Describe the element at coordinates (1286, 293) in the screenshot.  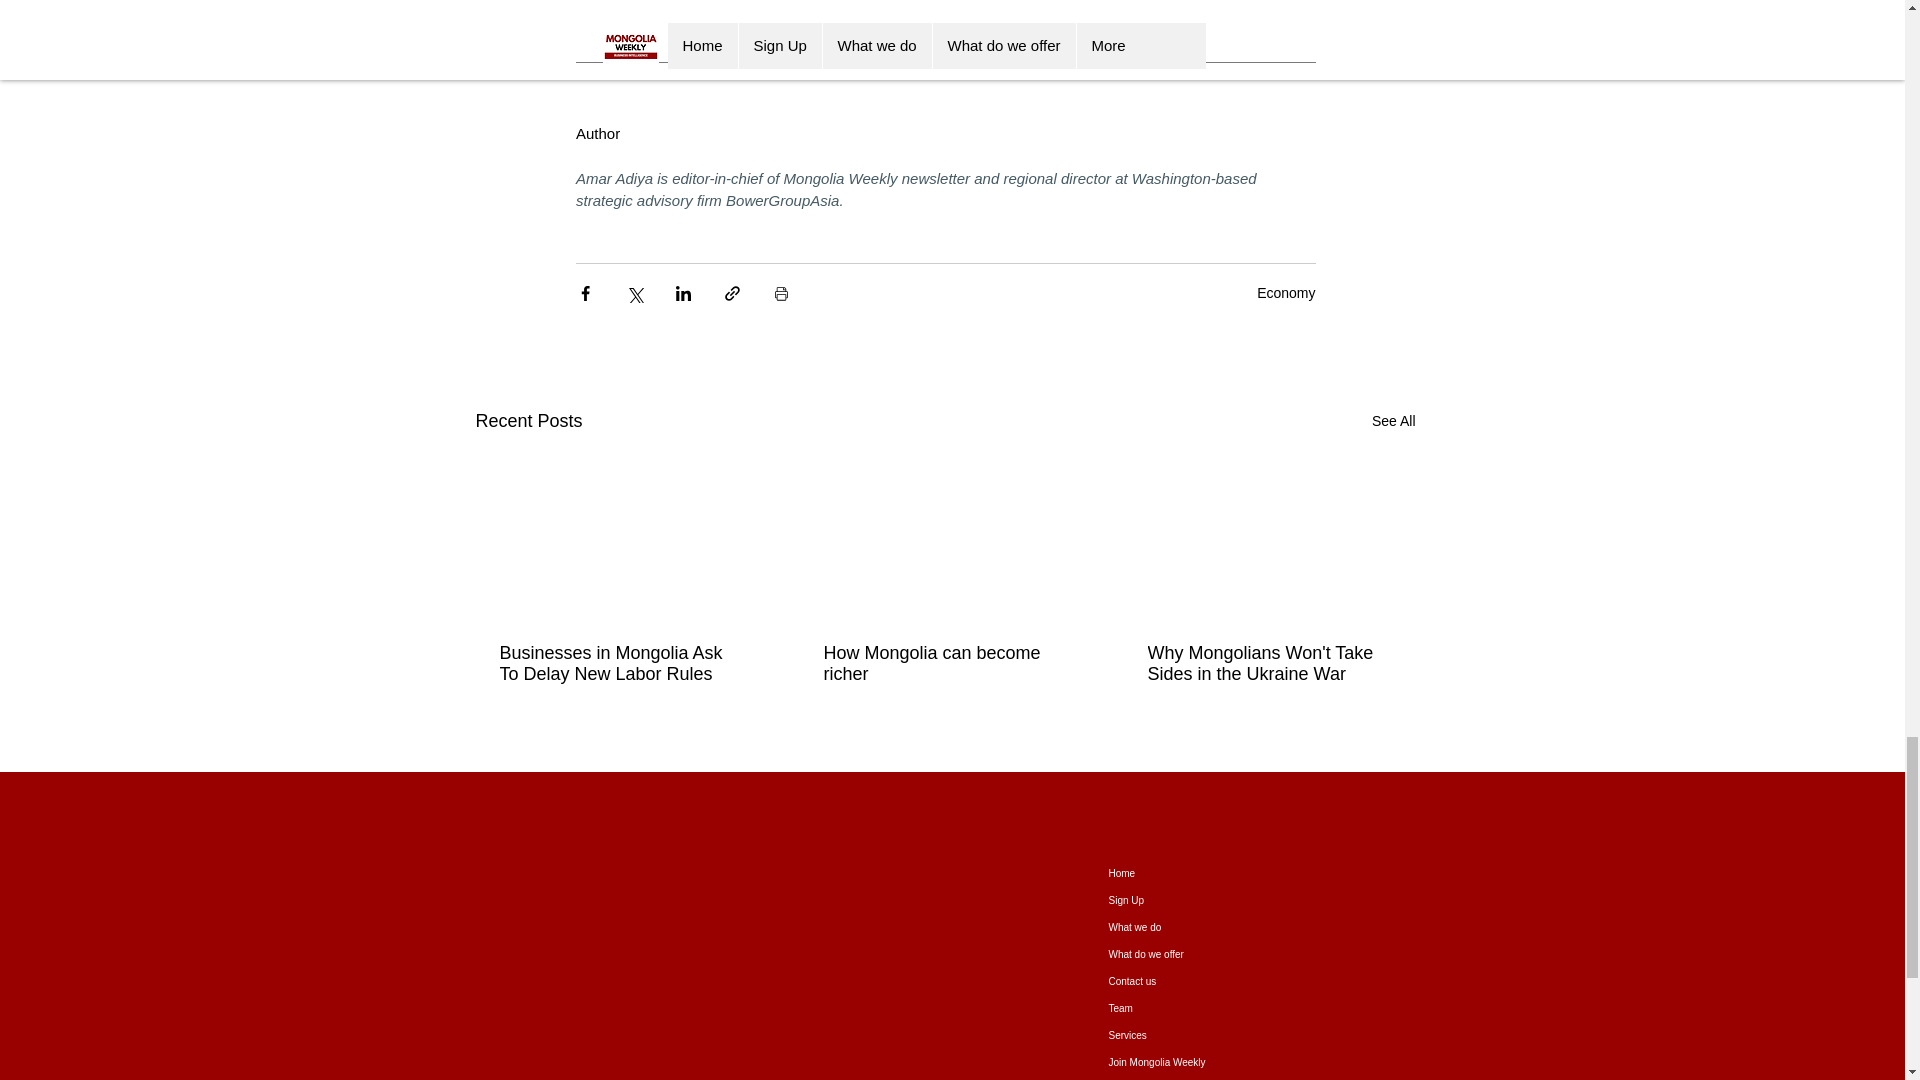
I see `Economy` at that location.